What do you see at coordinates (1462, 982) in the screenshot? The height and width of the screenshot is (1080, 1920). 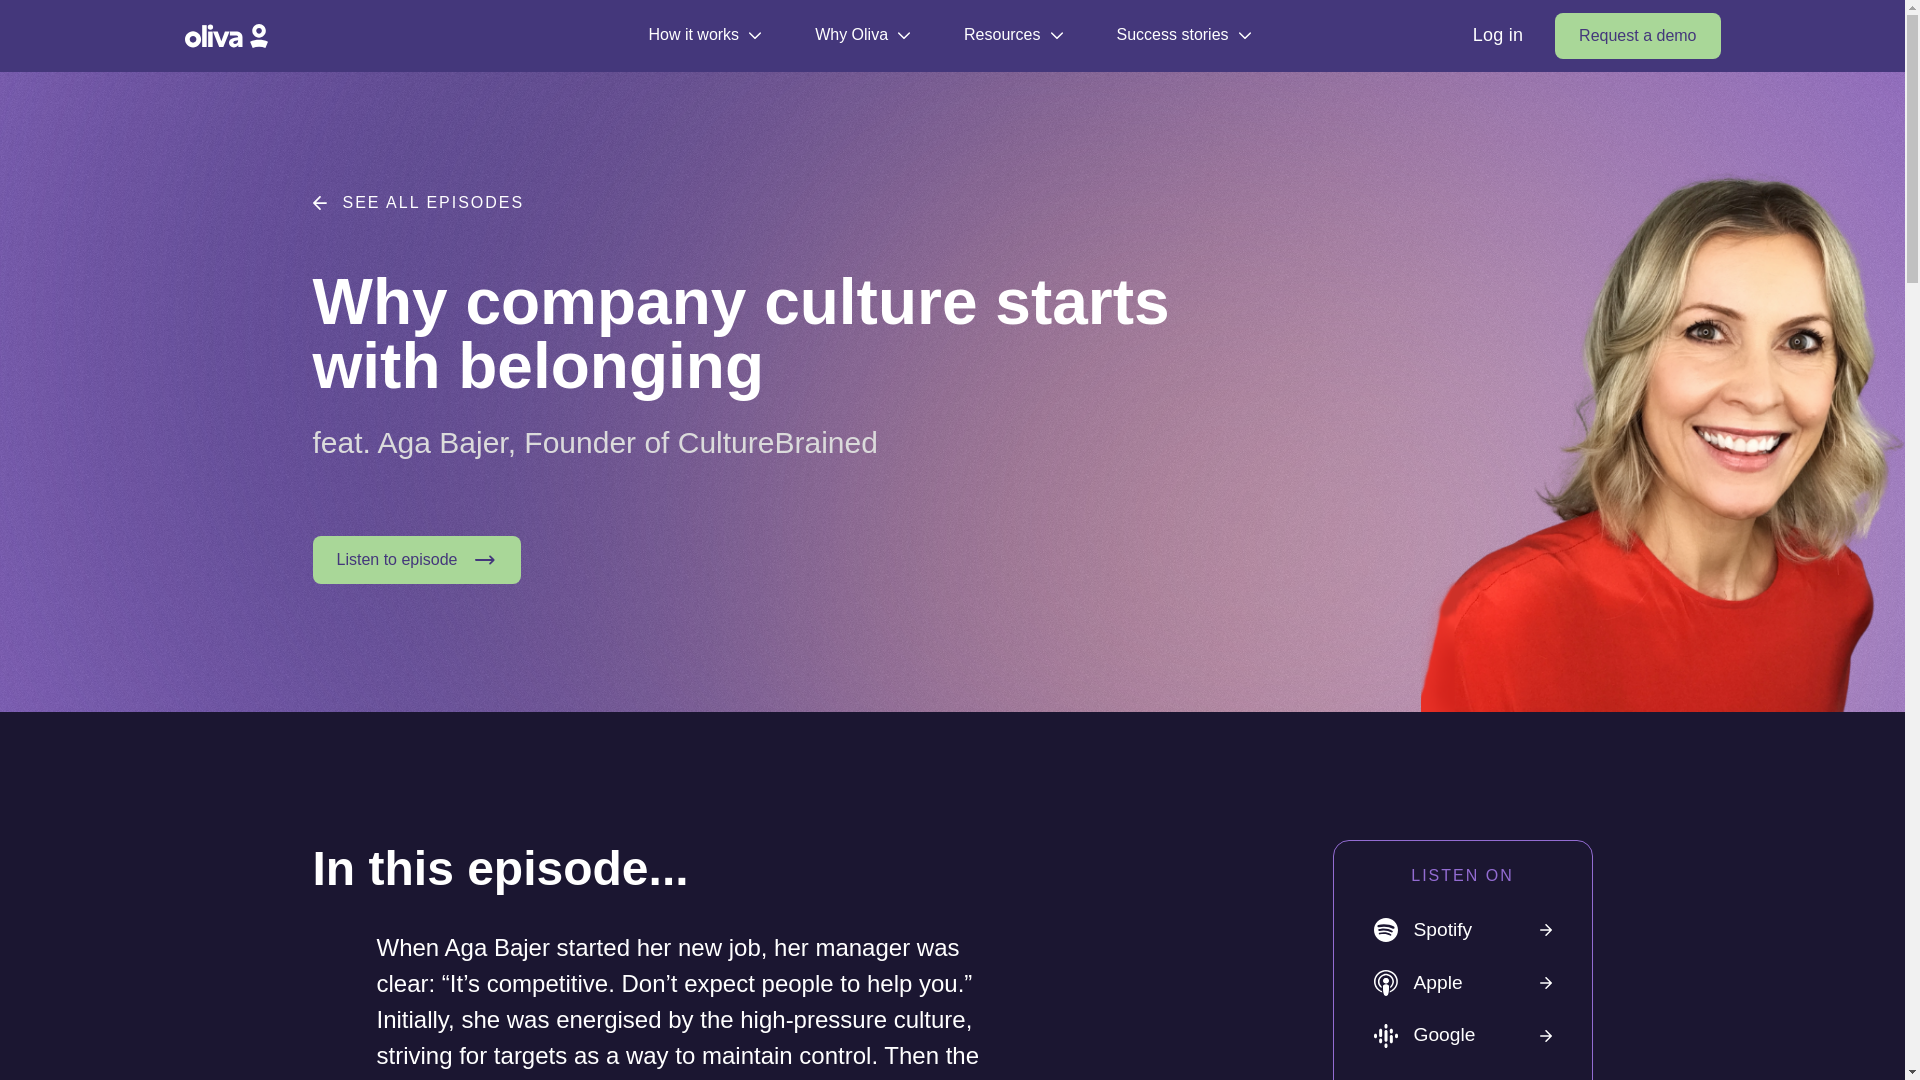 I see `Apple` at bounding box center [1462, 982].